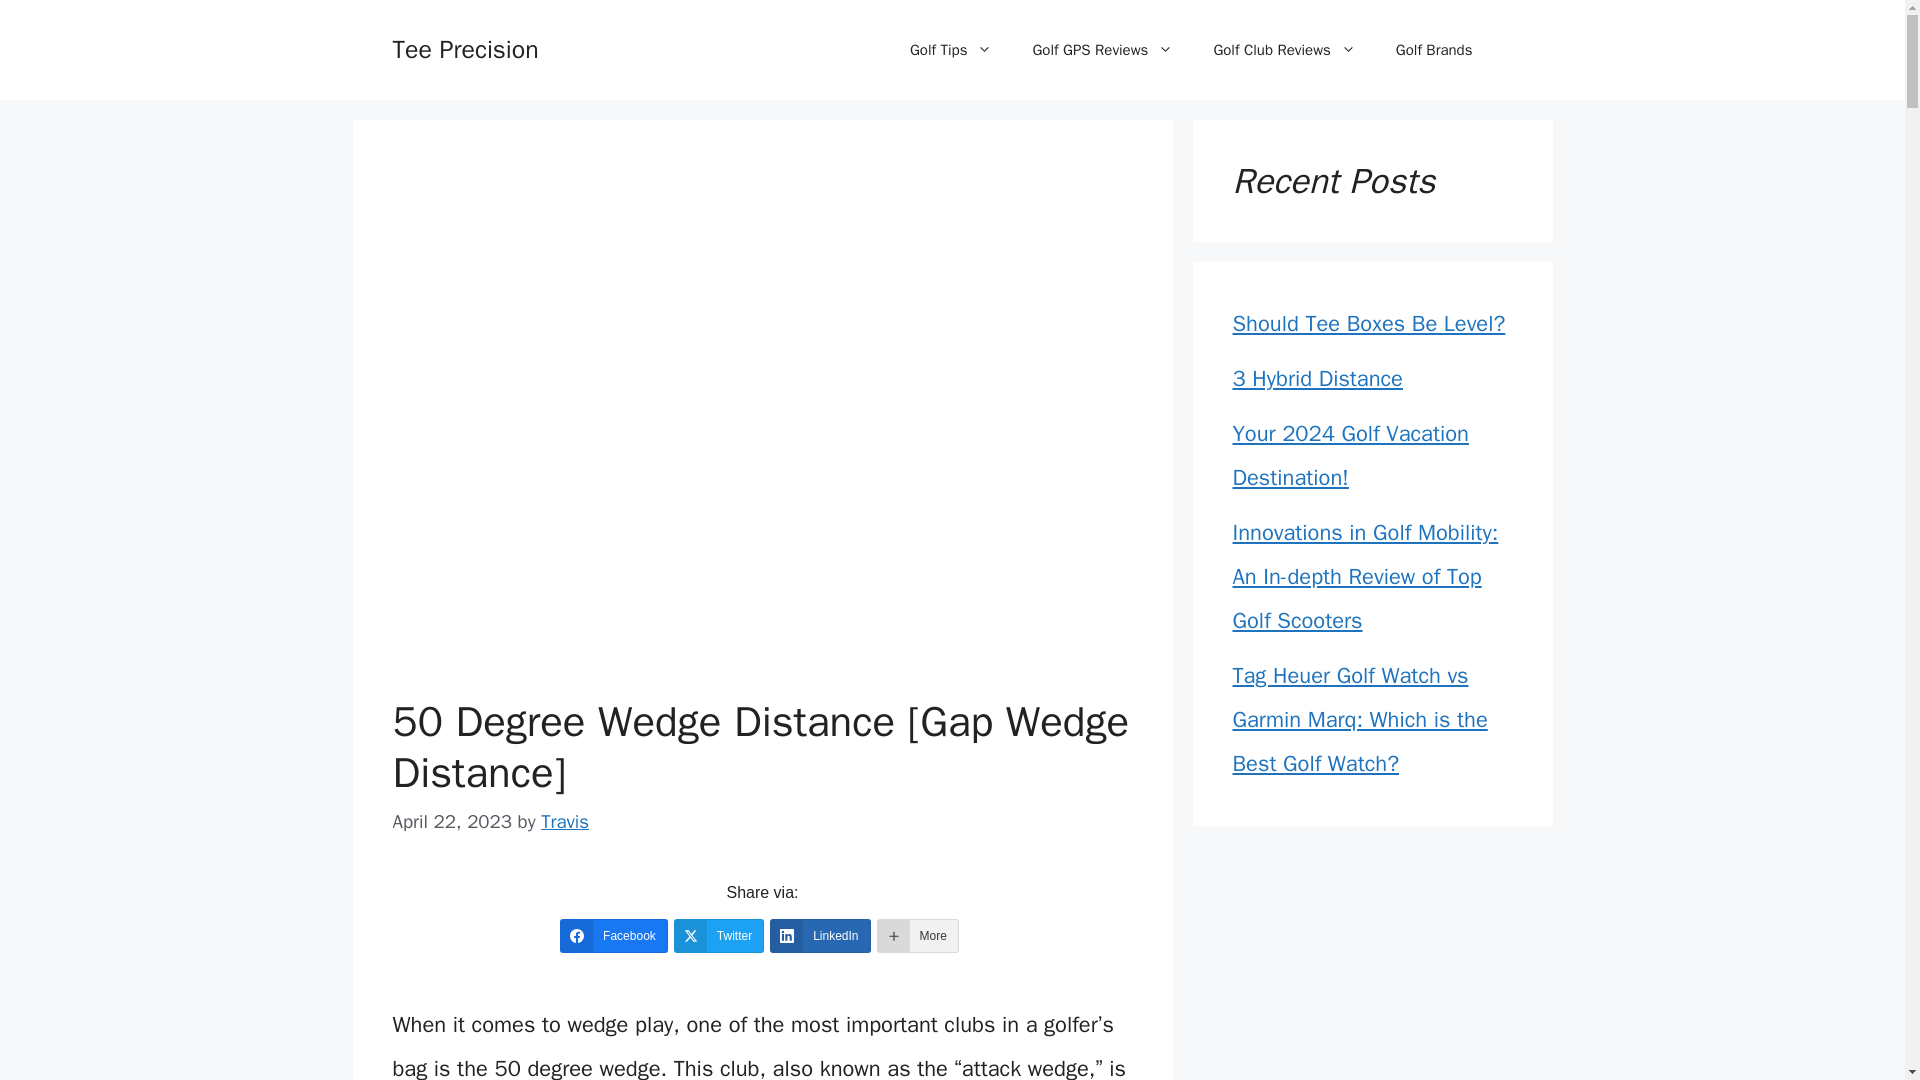 The width and height of the screenshot is (1920, 1080). I want to click on Golf Brands, so click(1434, 50).